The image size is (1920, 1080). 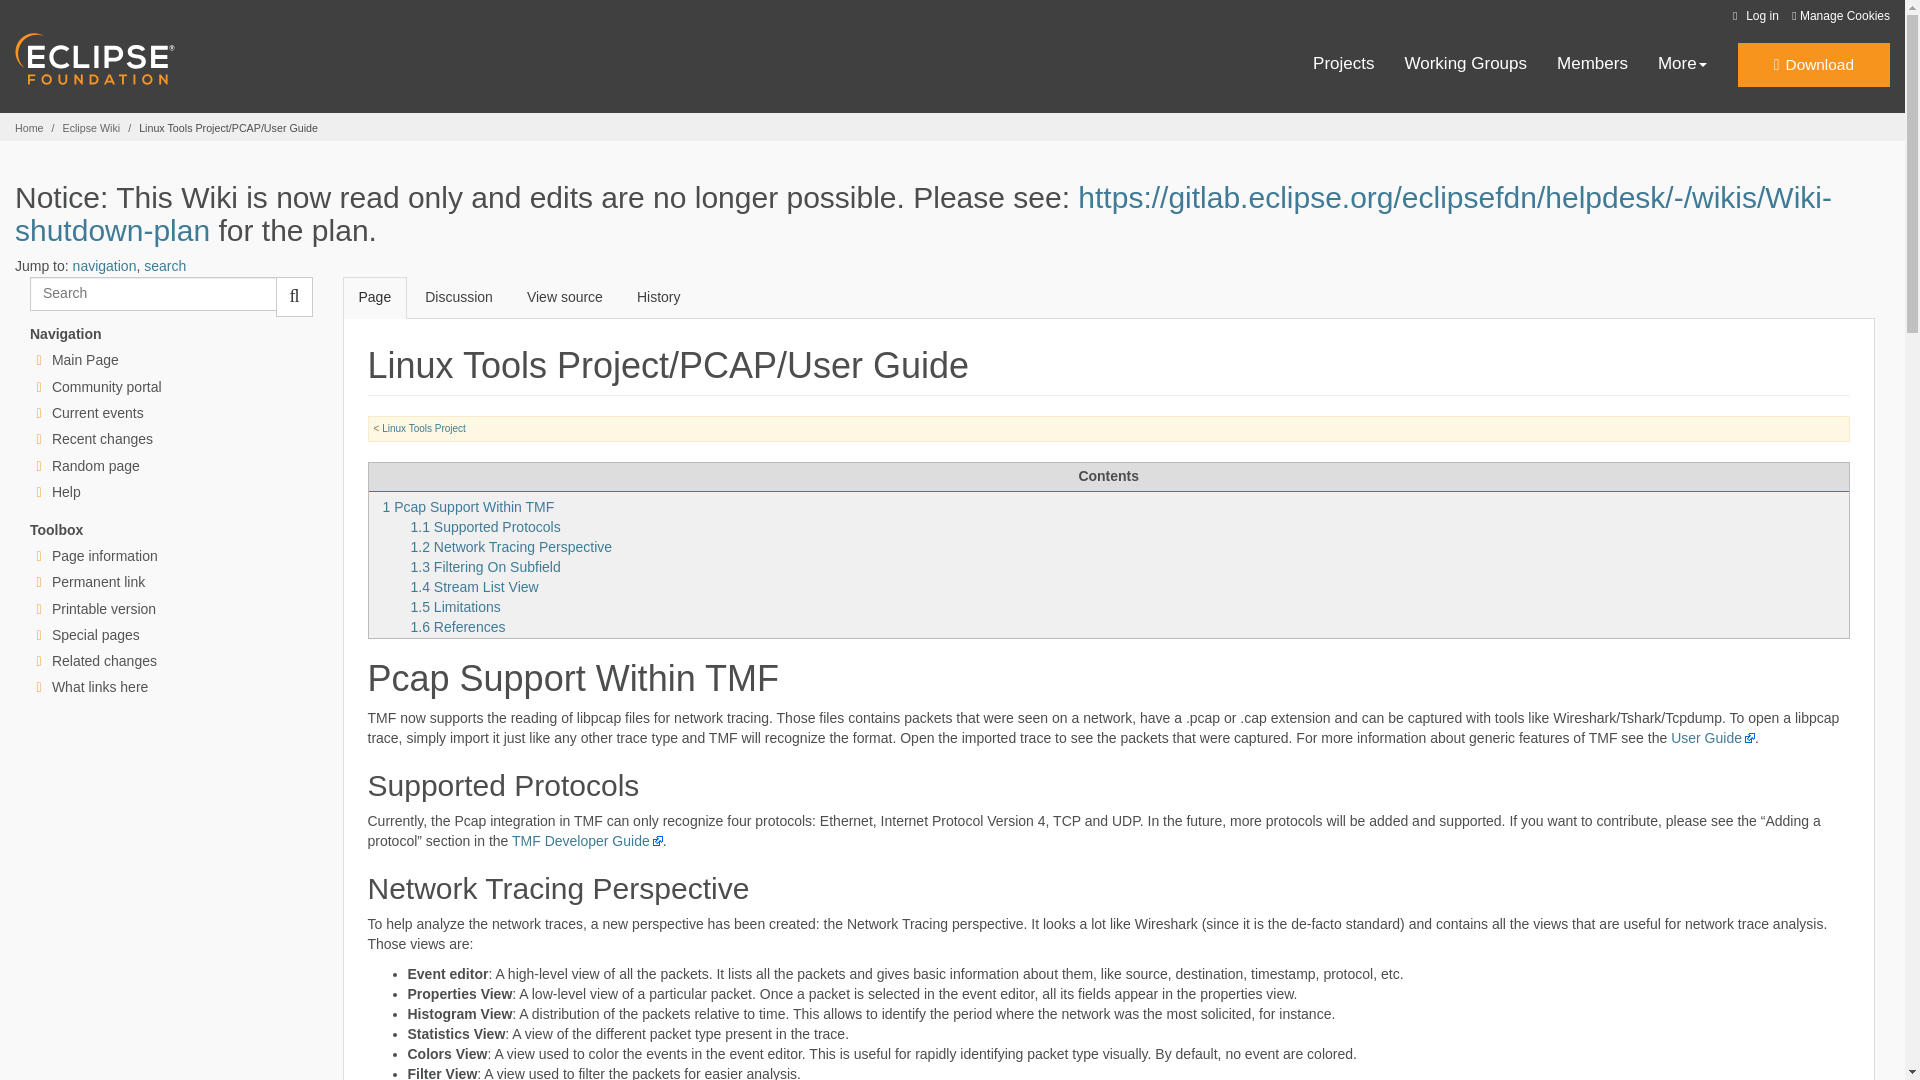 What do you see at coordinates (153, 294) in the screenshot?
I see `Special:Search` at bounding box center [153, 294].